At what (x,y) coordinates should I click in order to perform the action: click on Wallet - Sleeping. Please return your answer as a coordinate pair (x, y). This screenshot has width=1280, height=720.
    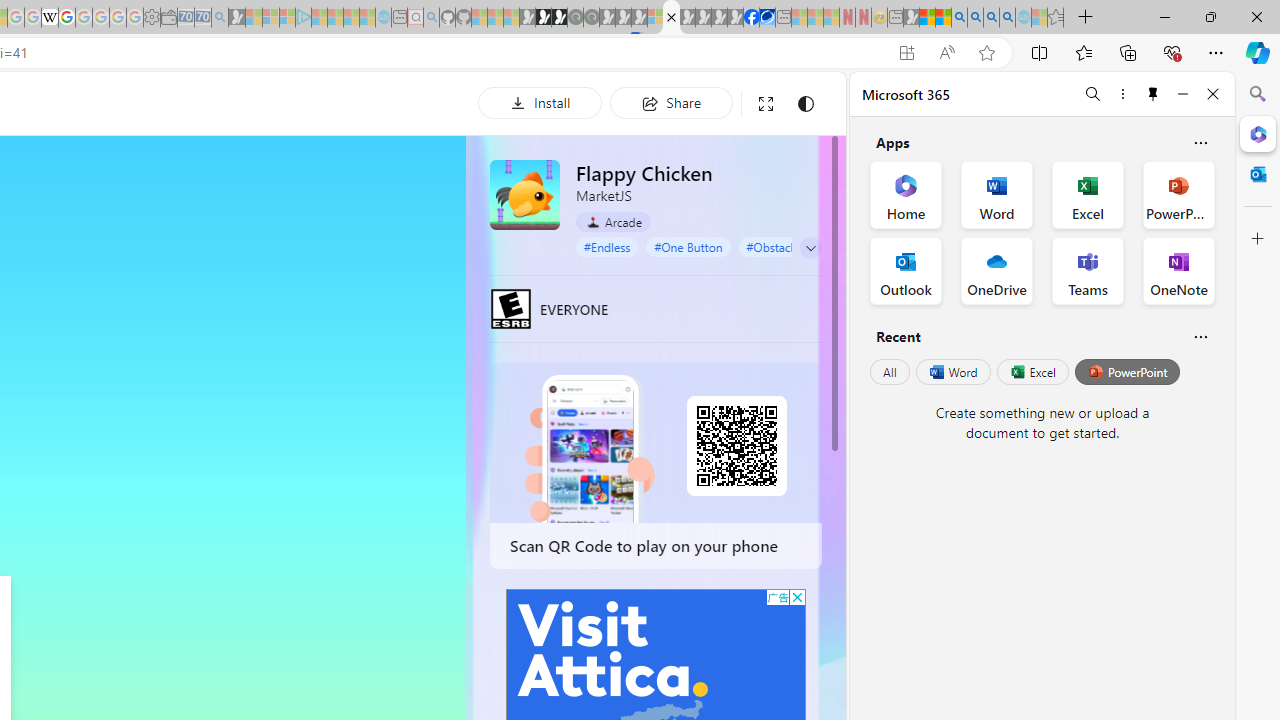
    Looking at the image, I should click on (168, 18).